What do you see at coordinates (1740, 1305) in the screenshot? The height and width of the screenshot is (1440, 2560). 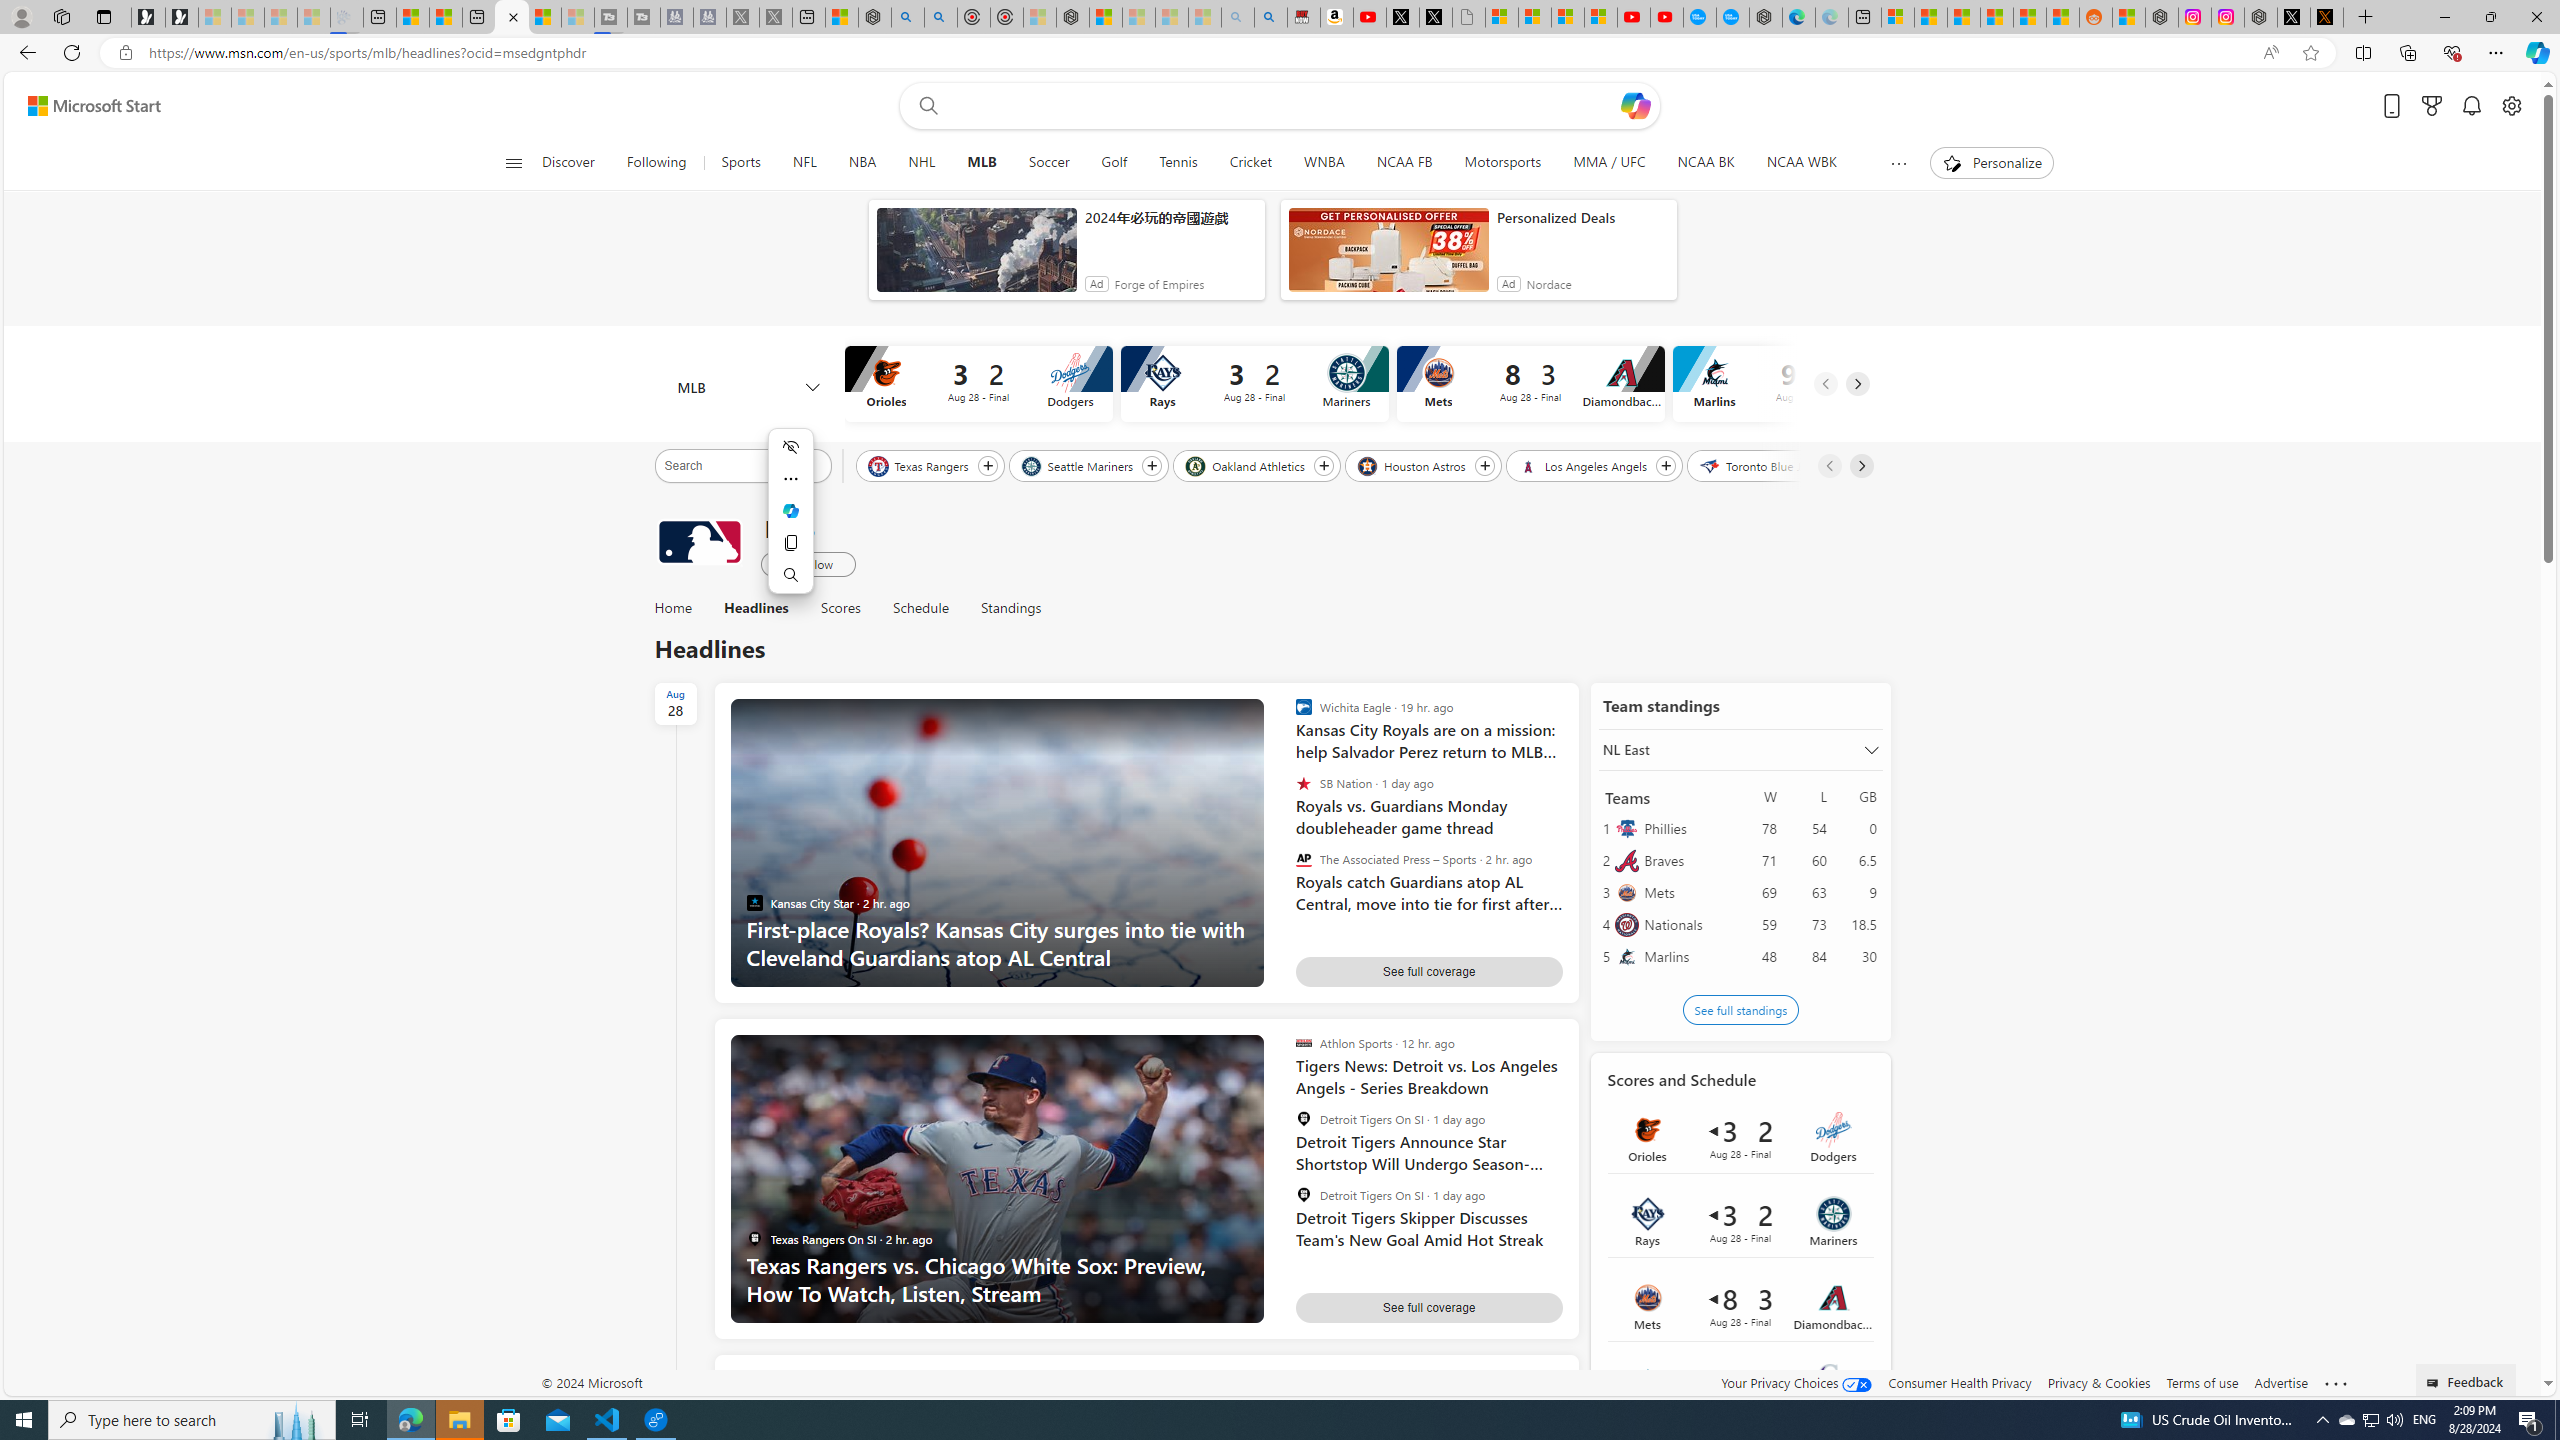 I see `Mets 8 vs Diamondbacks 3Final Date Aug 28` at bounding box center [1740, 1305].